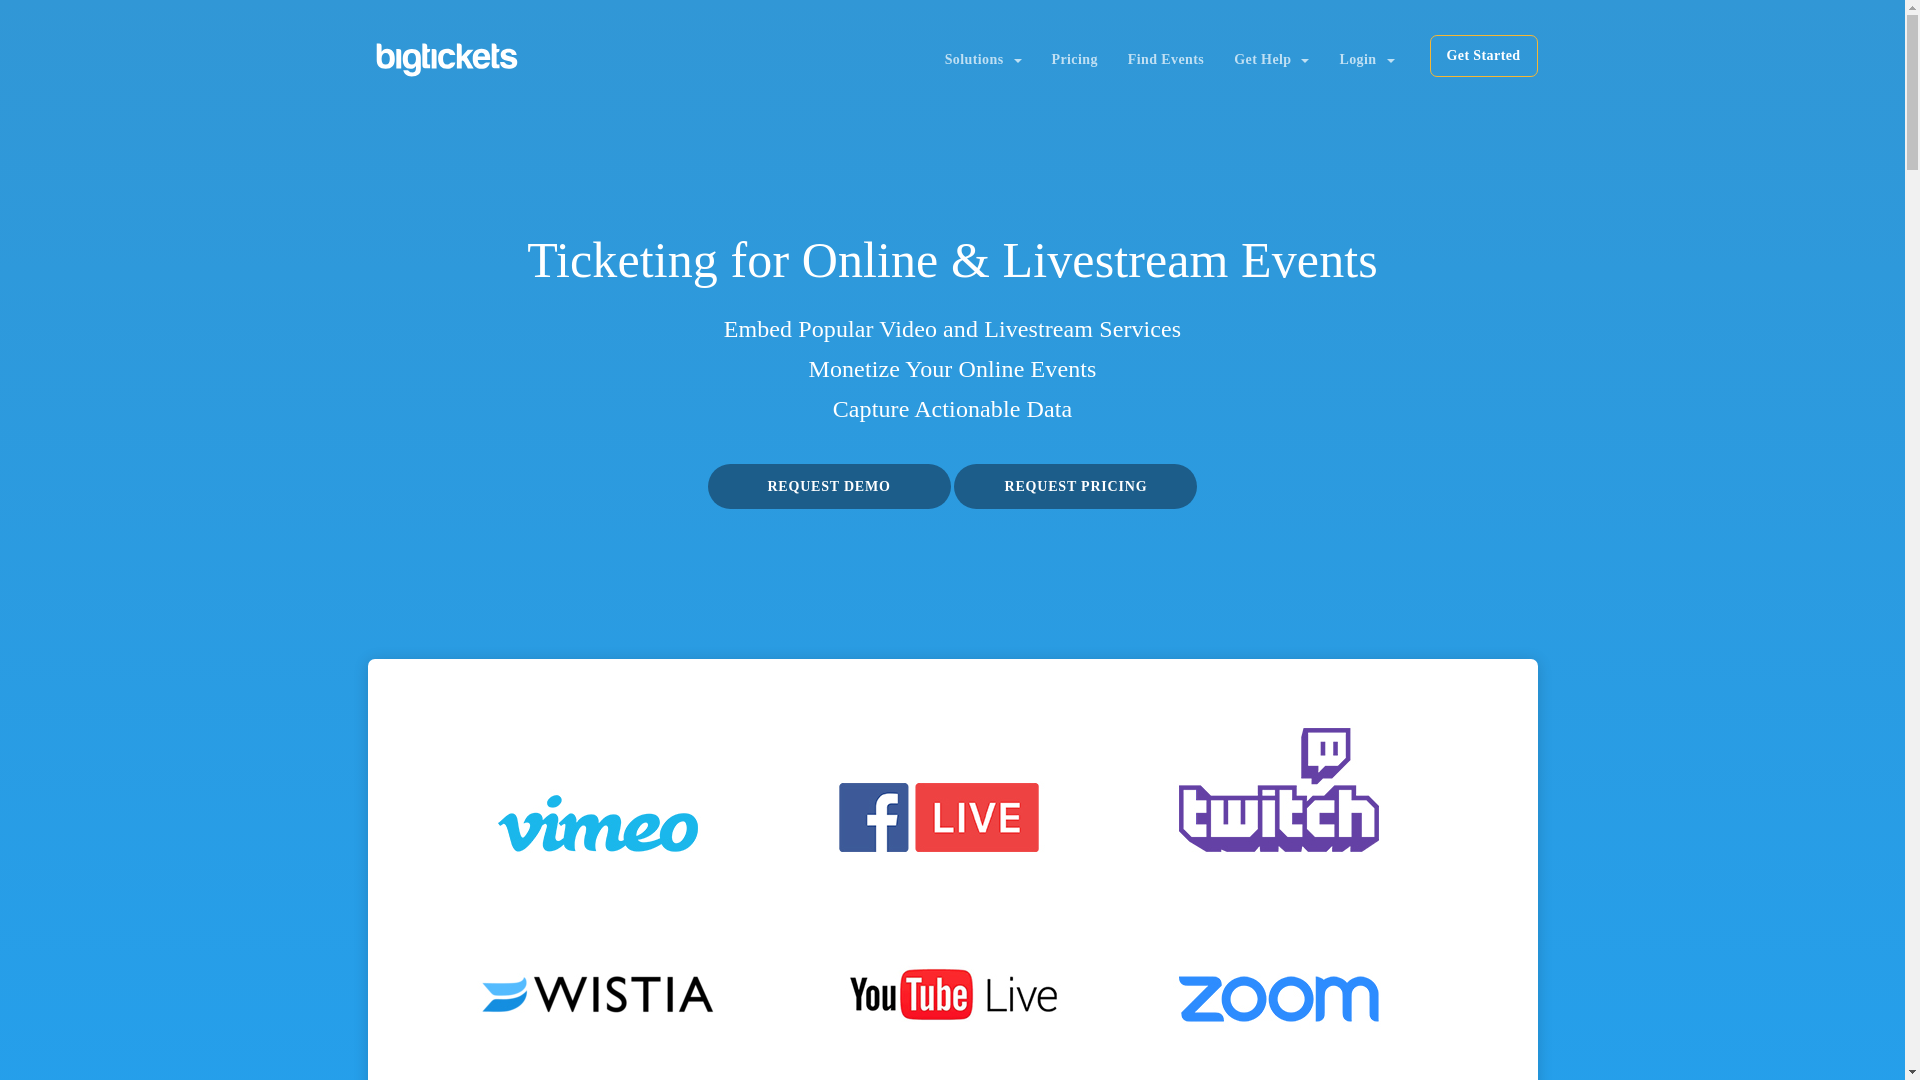 This screenshot has height=1080, width=1920. I want to click on Login, so click(1366, 60).